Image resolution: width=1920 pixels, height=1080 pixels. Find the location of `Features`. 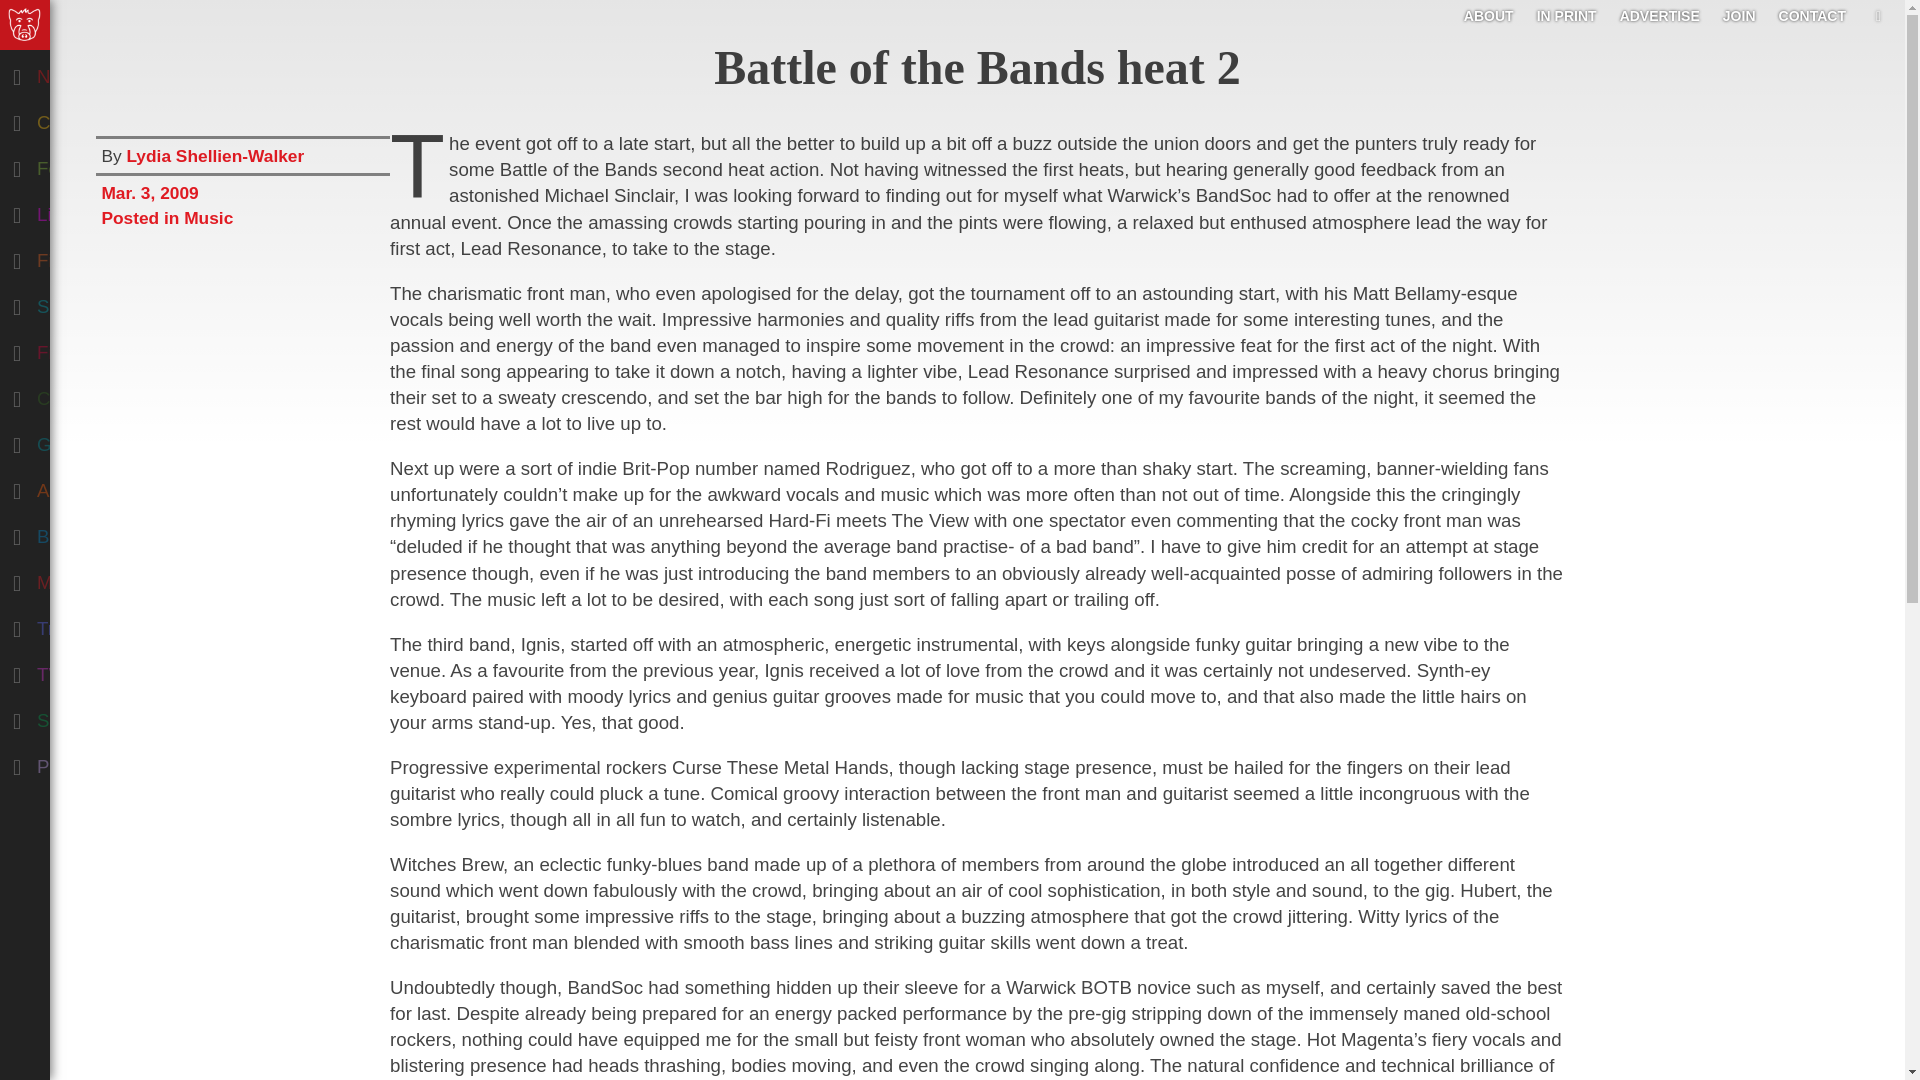

Features is located at coordinates (104, 164).